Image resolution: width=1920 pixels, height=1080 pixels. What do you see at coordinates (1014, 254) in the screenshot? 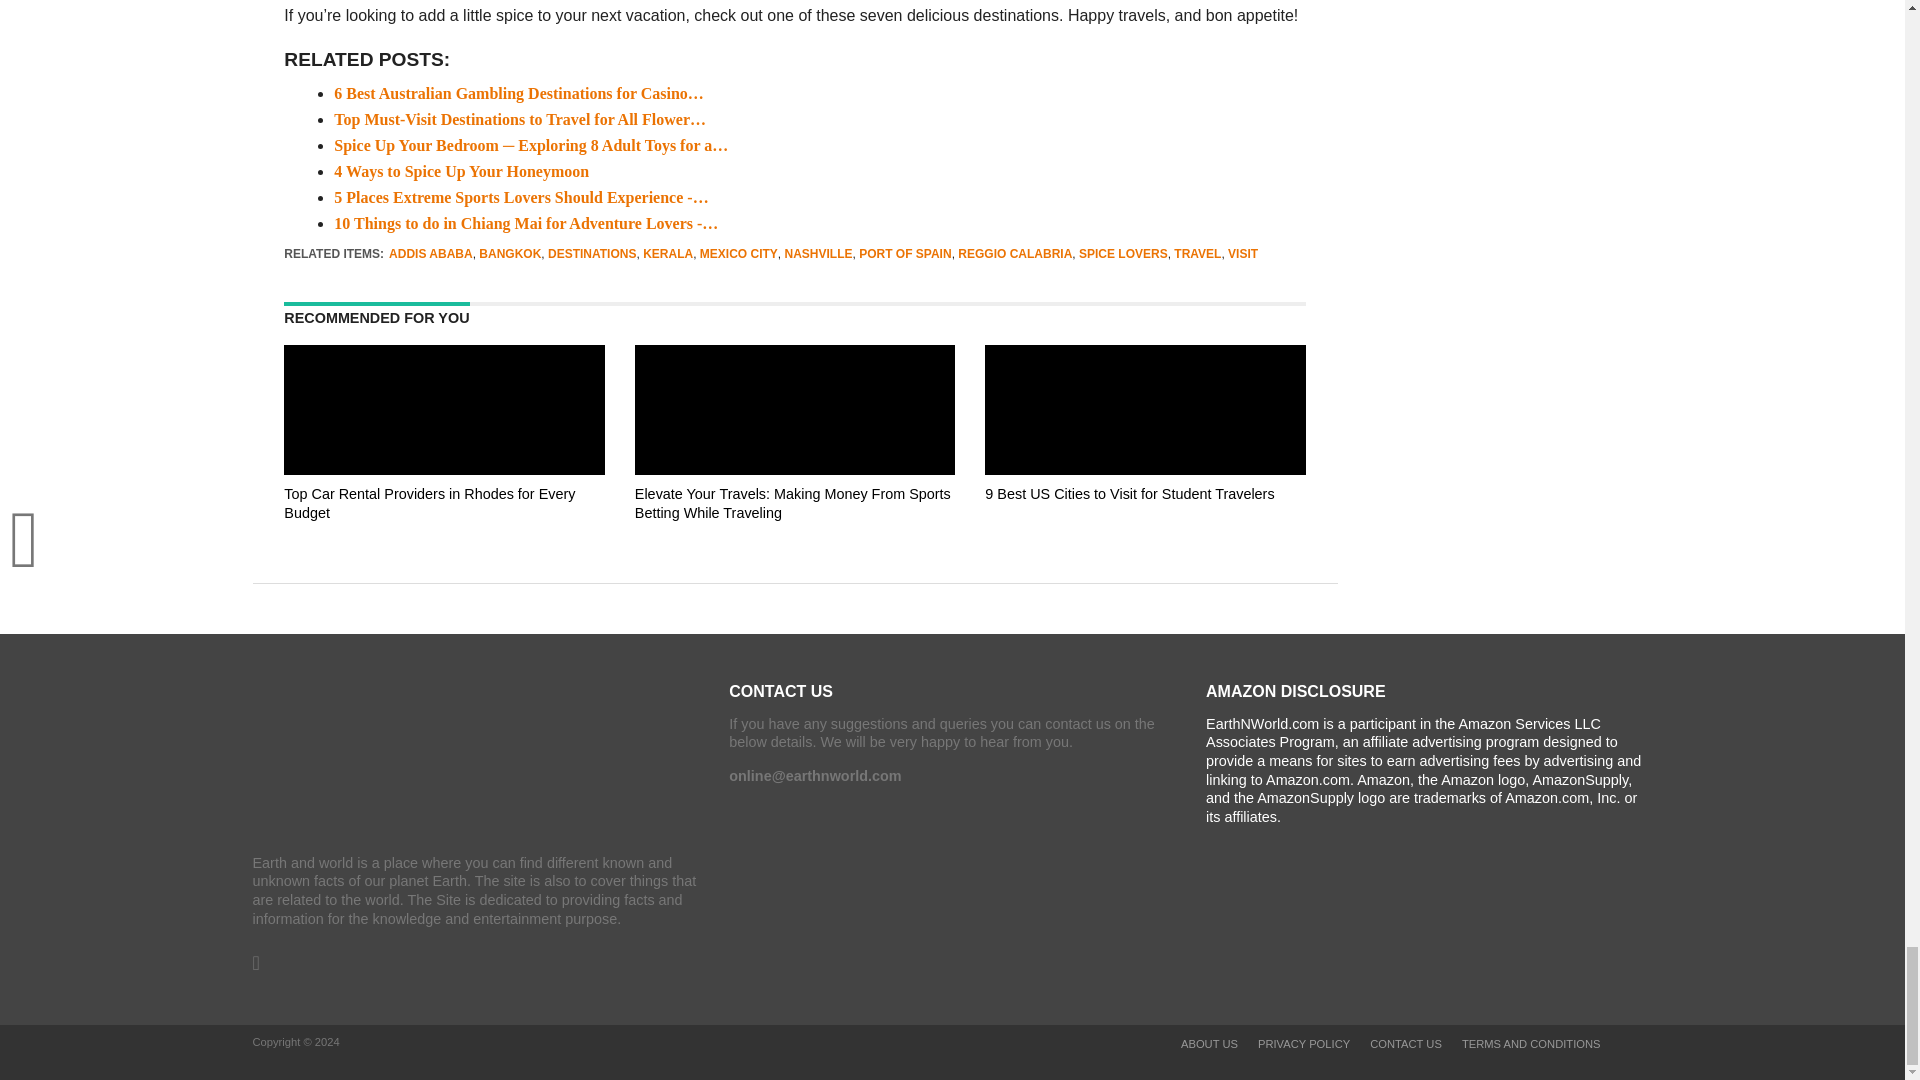
I see `REGGIO CALABRIA` at bounding box center [1014, 254].